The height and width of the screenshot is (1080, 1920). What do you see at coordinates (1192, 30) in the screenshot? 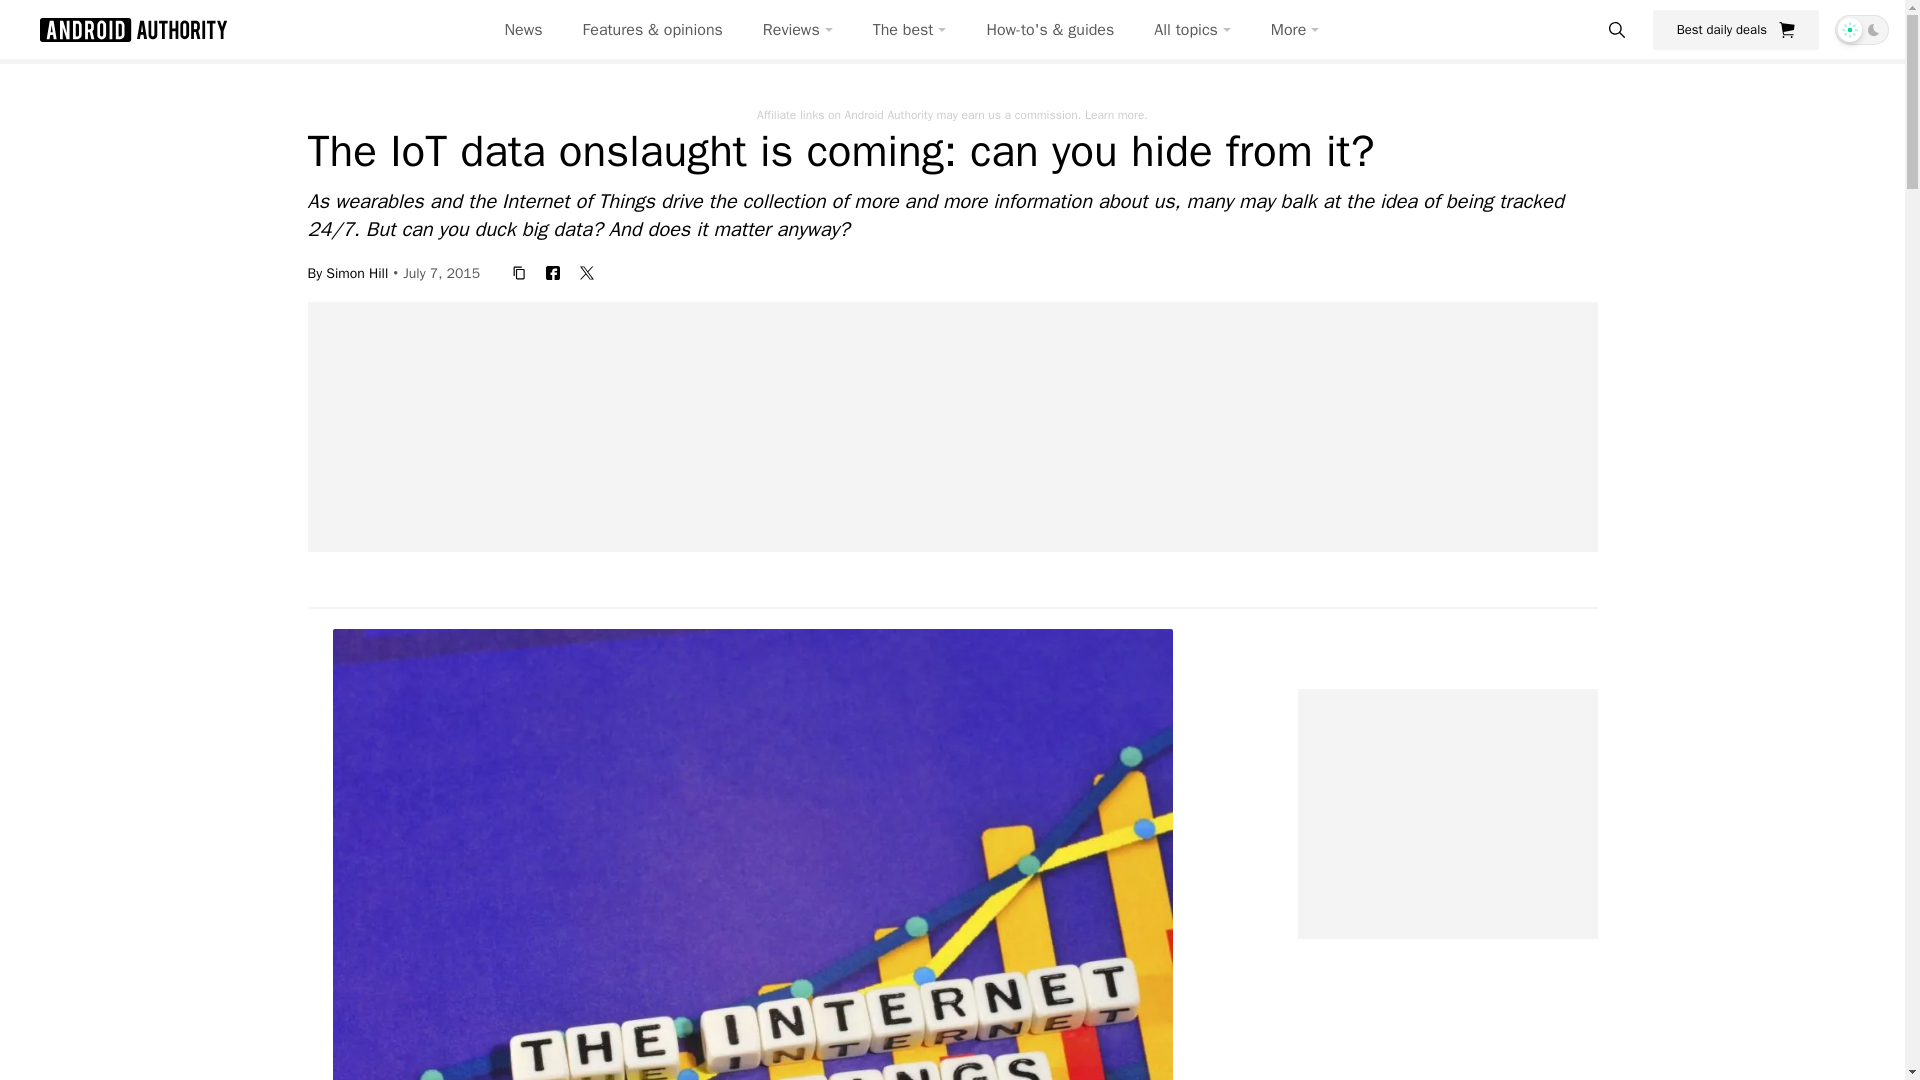
I see `All topics` at bounding box center [1192, 30].